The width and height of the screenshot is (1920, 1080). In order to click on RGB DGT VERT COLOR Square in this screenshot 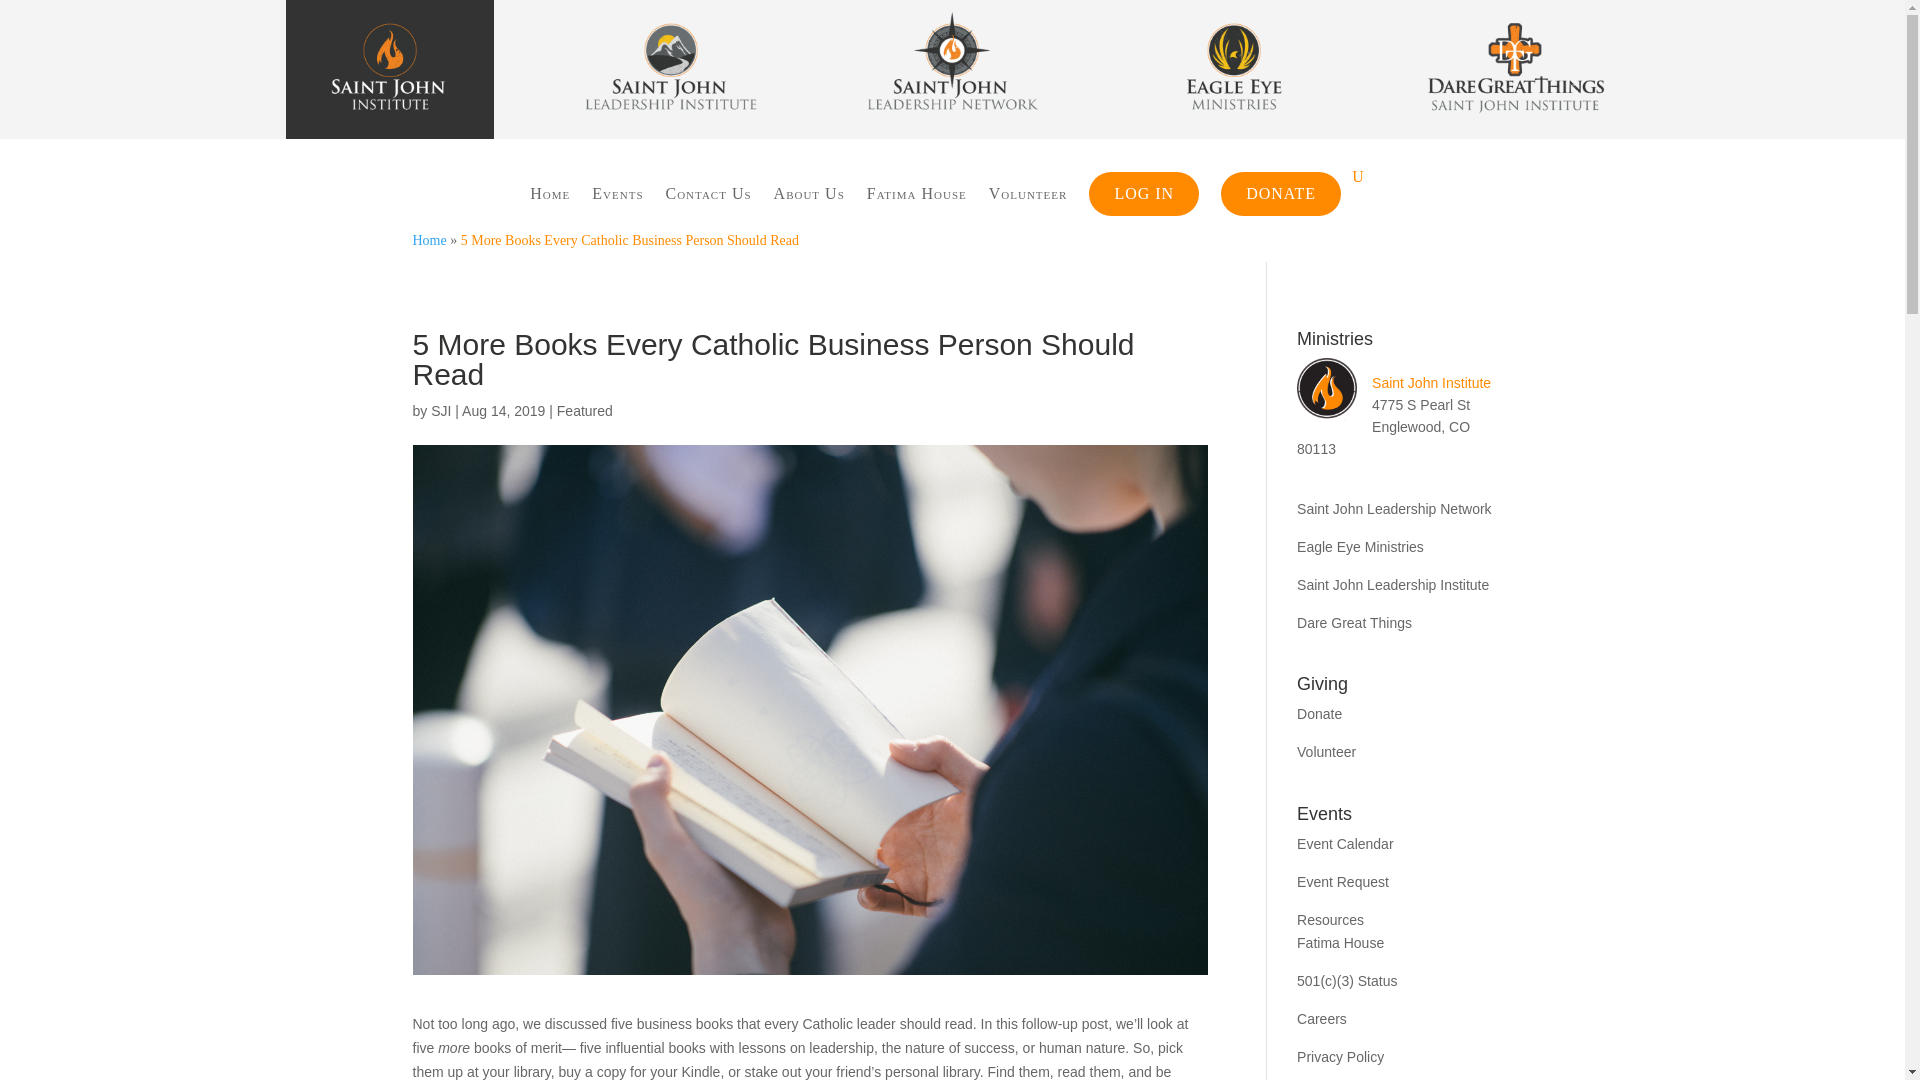, I will do `click(1514, 70)`.